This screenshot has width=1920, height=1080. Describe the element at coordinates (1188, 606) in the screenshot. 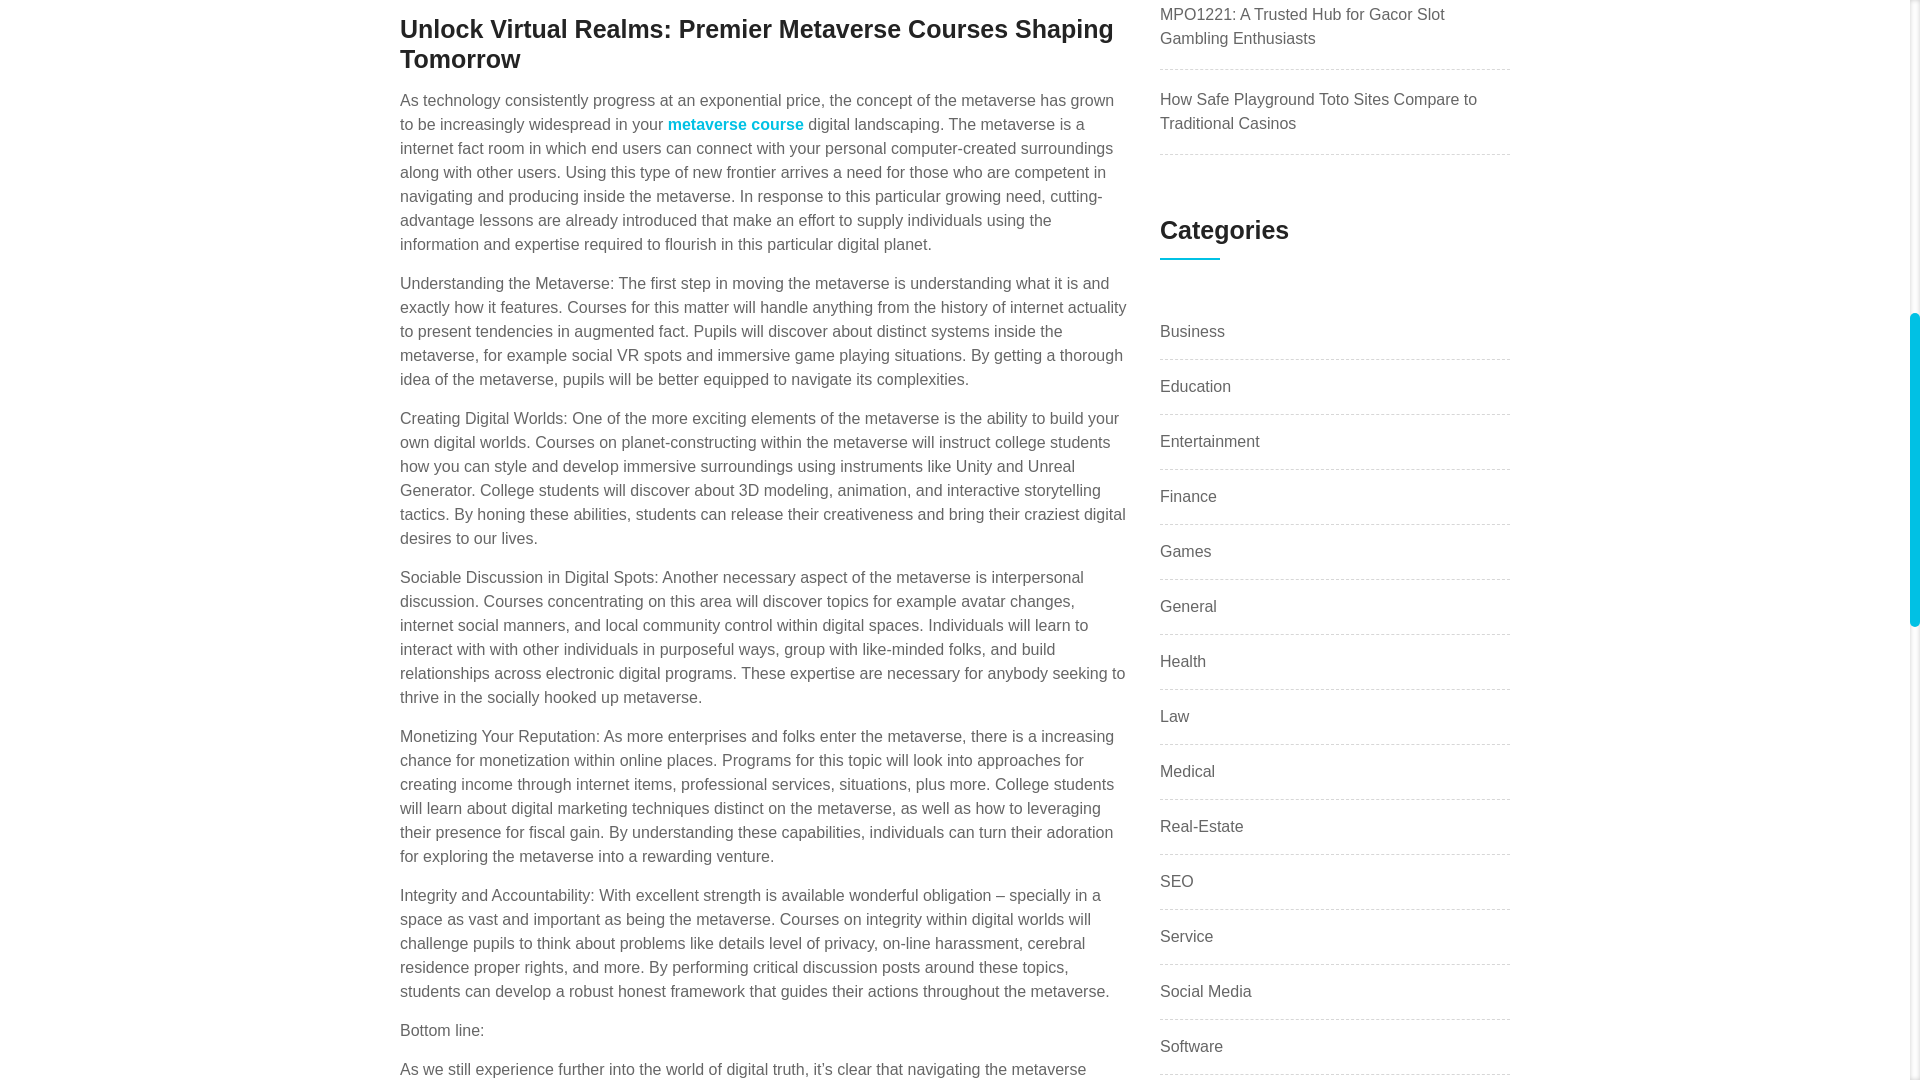

I see `General` at that location.